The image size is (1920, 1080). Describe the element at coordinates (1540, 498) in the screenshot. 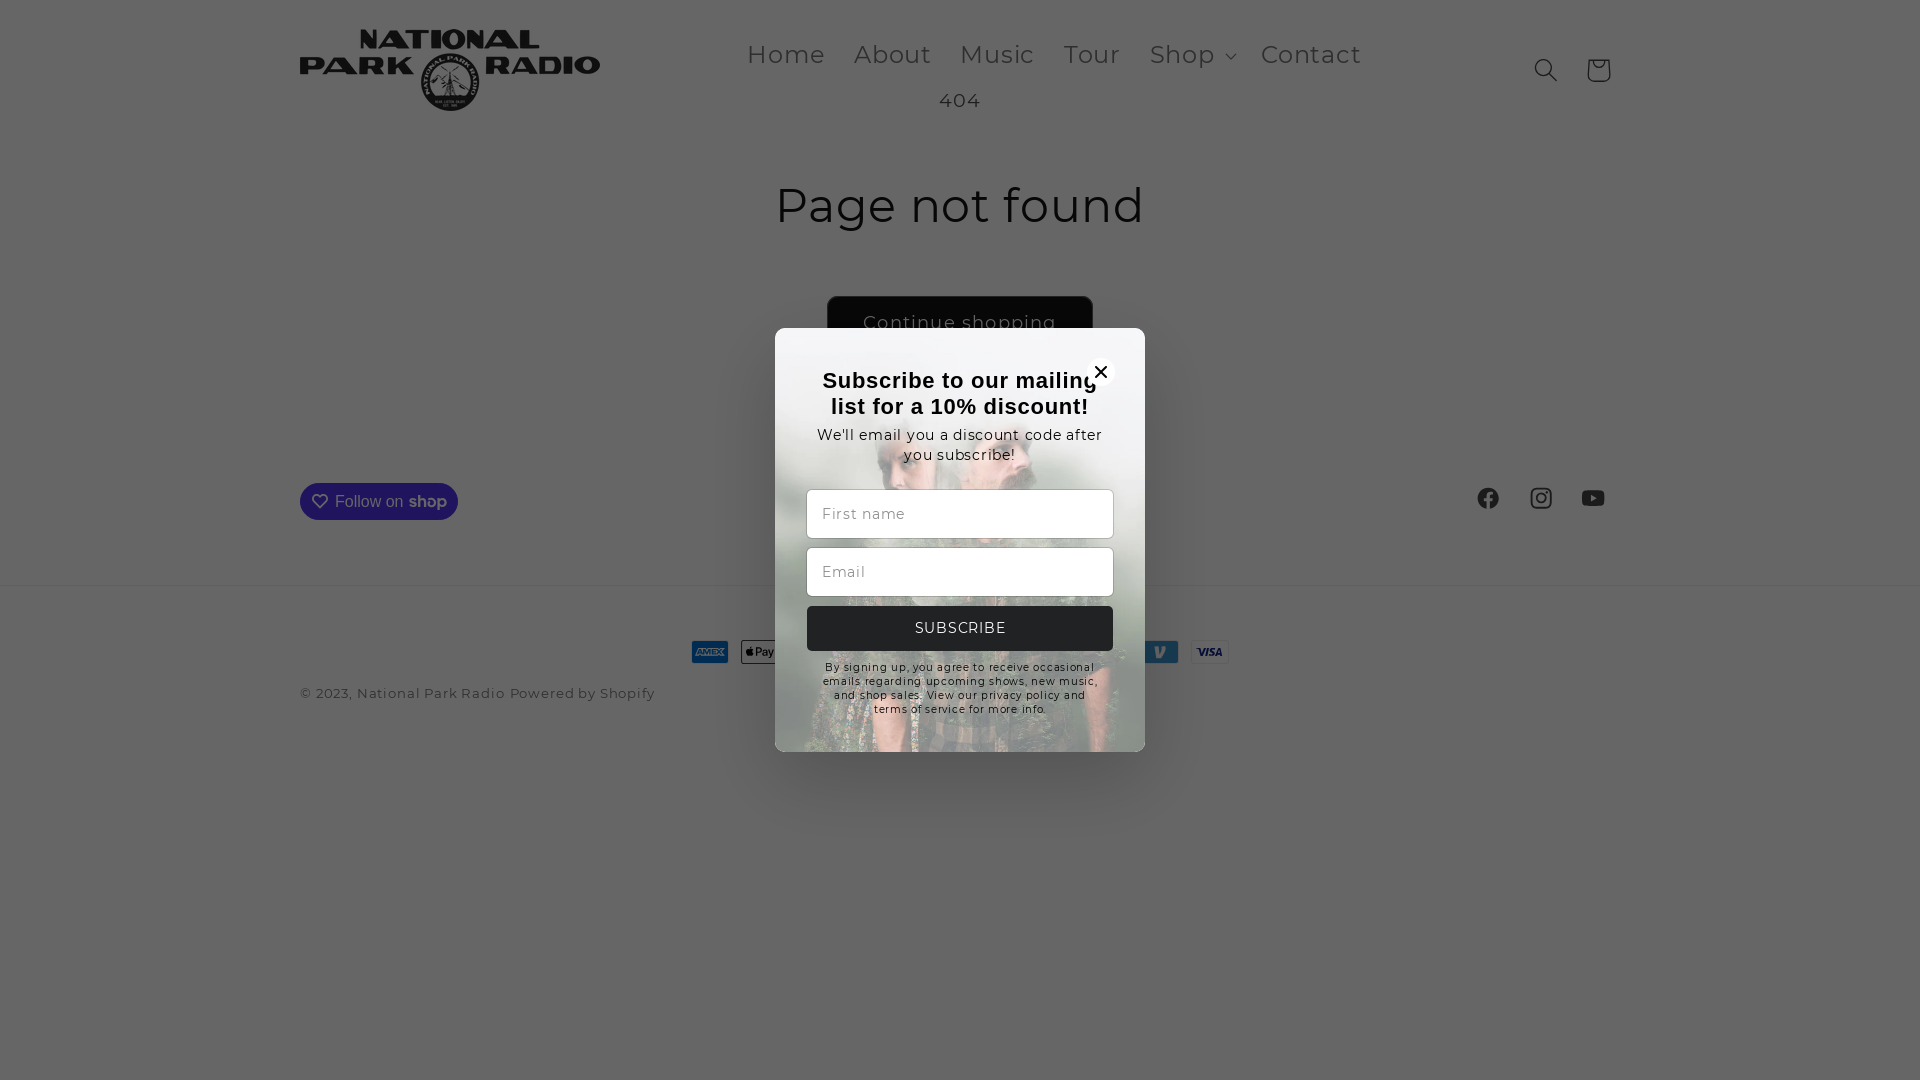

I see `Instagram` at that location.